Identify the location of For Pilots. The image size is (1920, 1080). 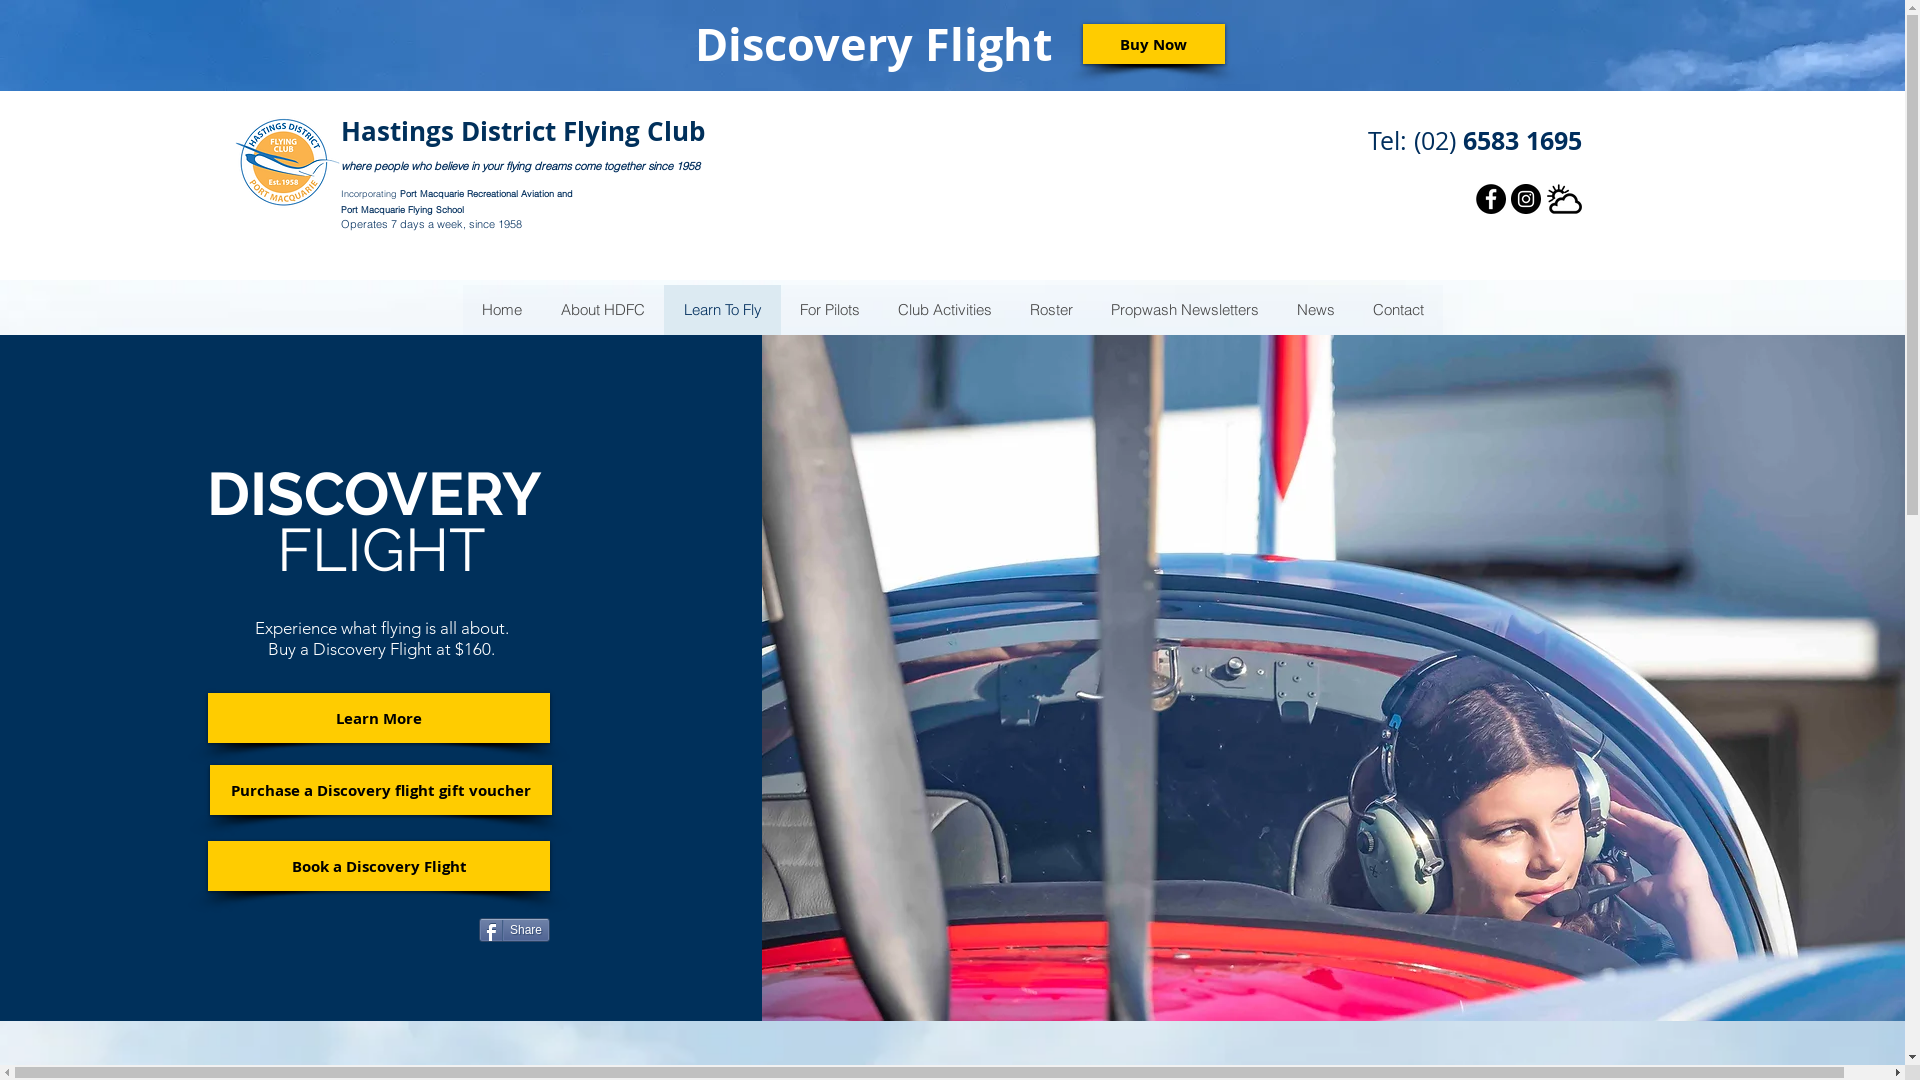
(829, 310).